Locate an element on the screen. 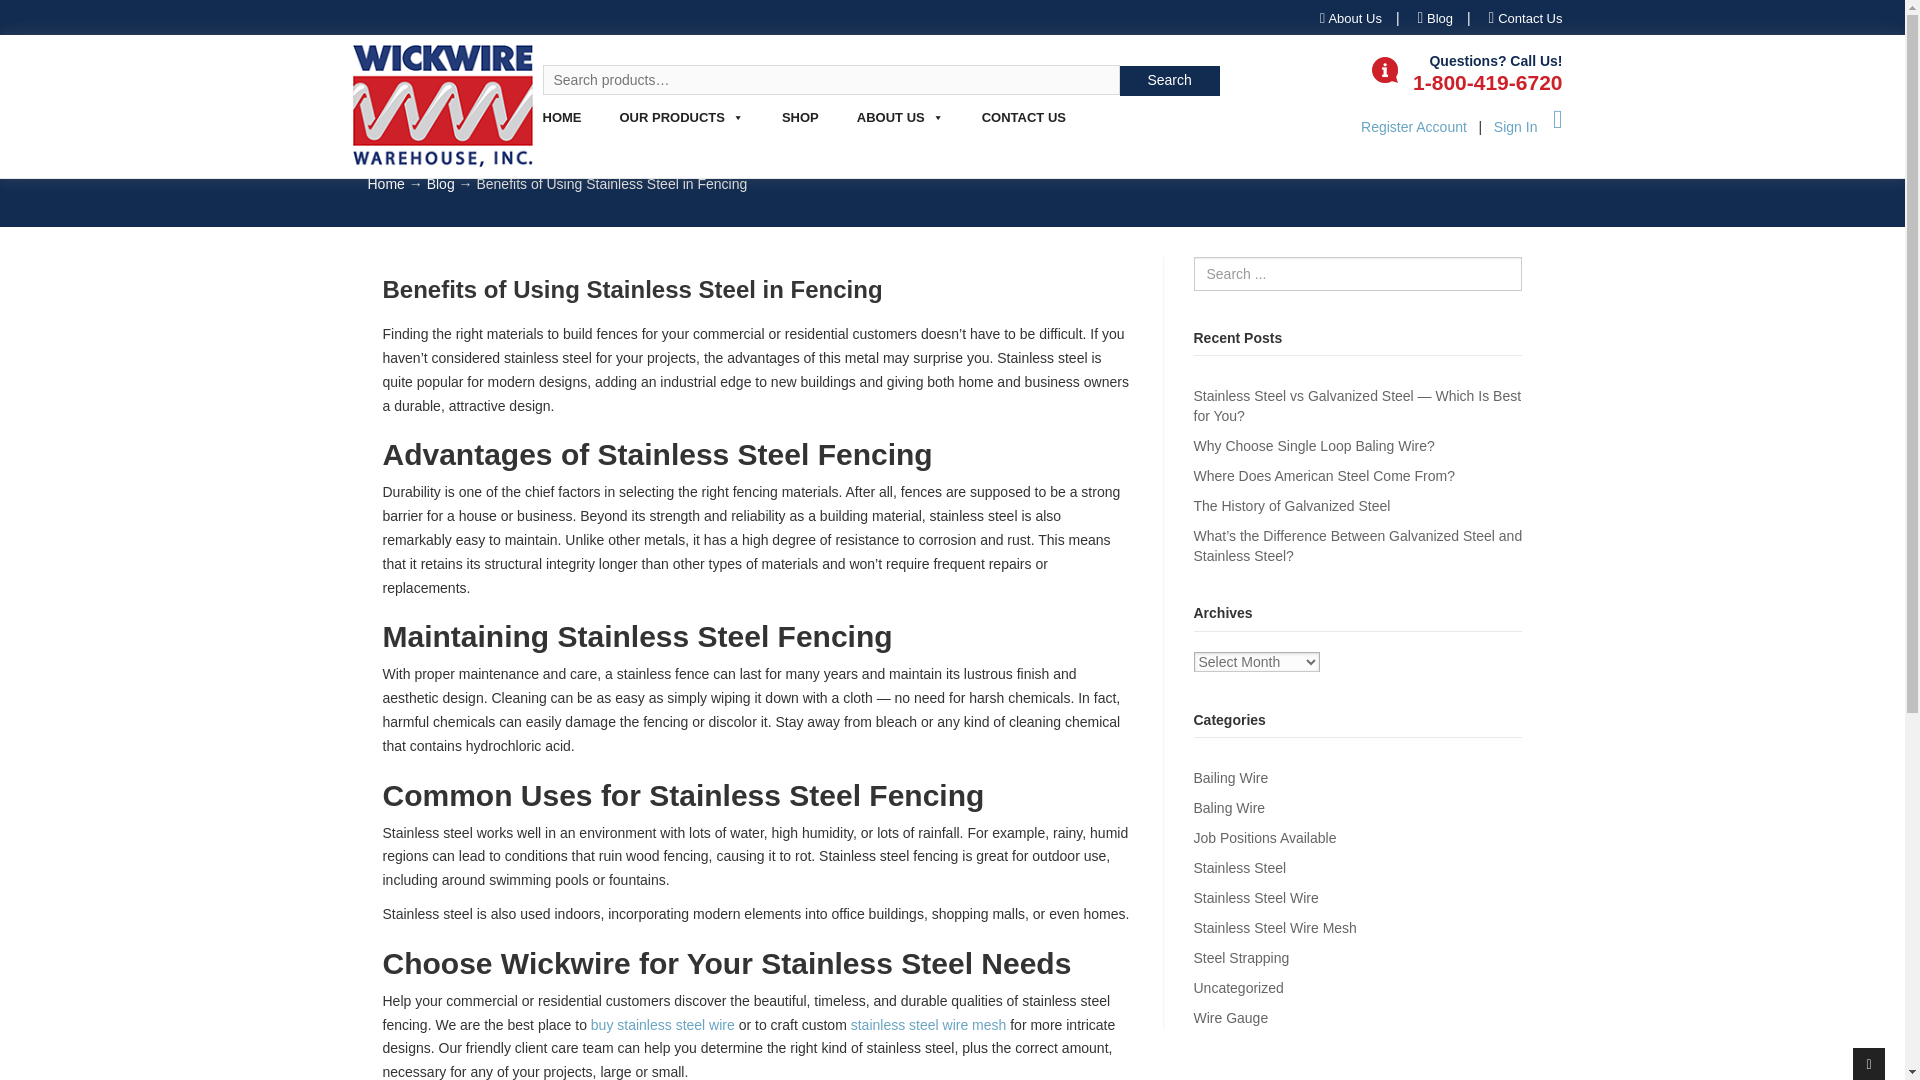  Blog is located at coordinates (440, 184).